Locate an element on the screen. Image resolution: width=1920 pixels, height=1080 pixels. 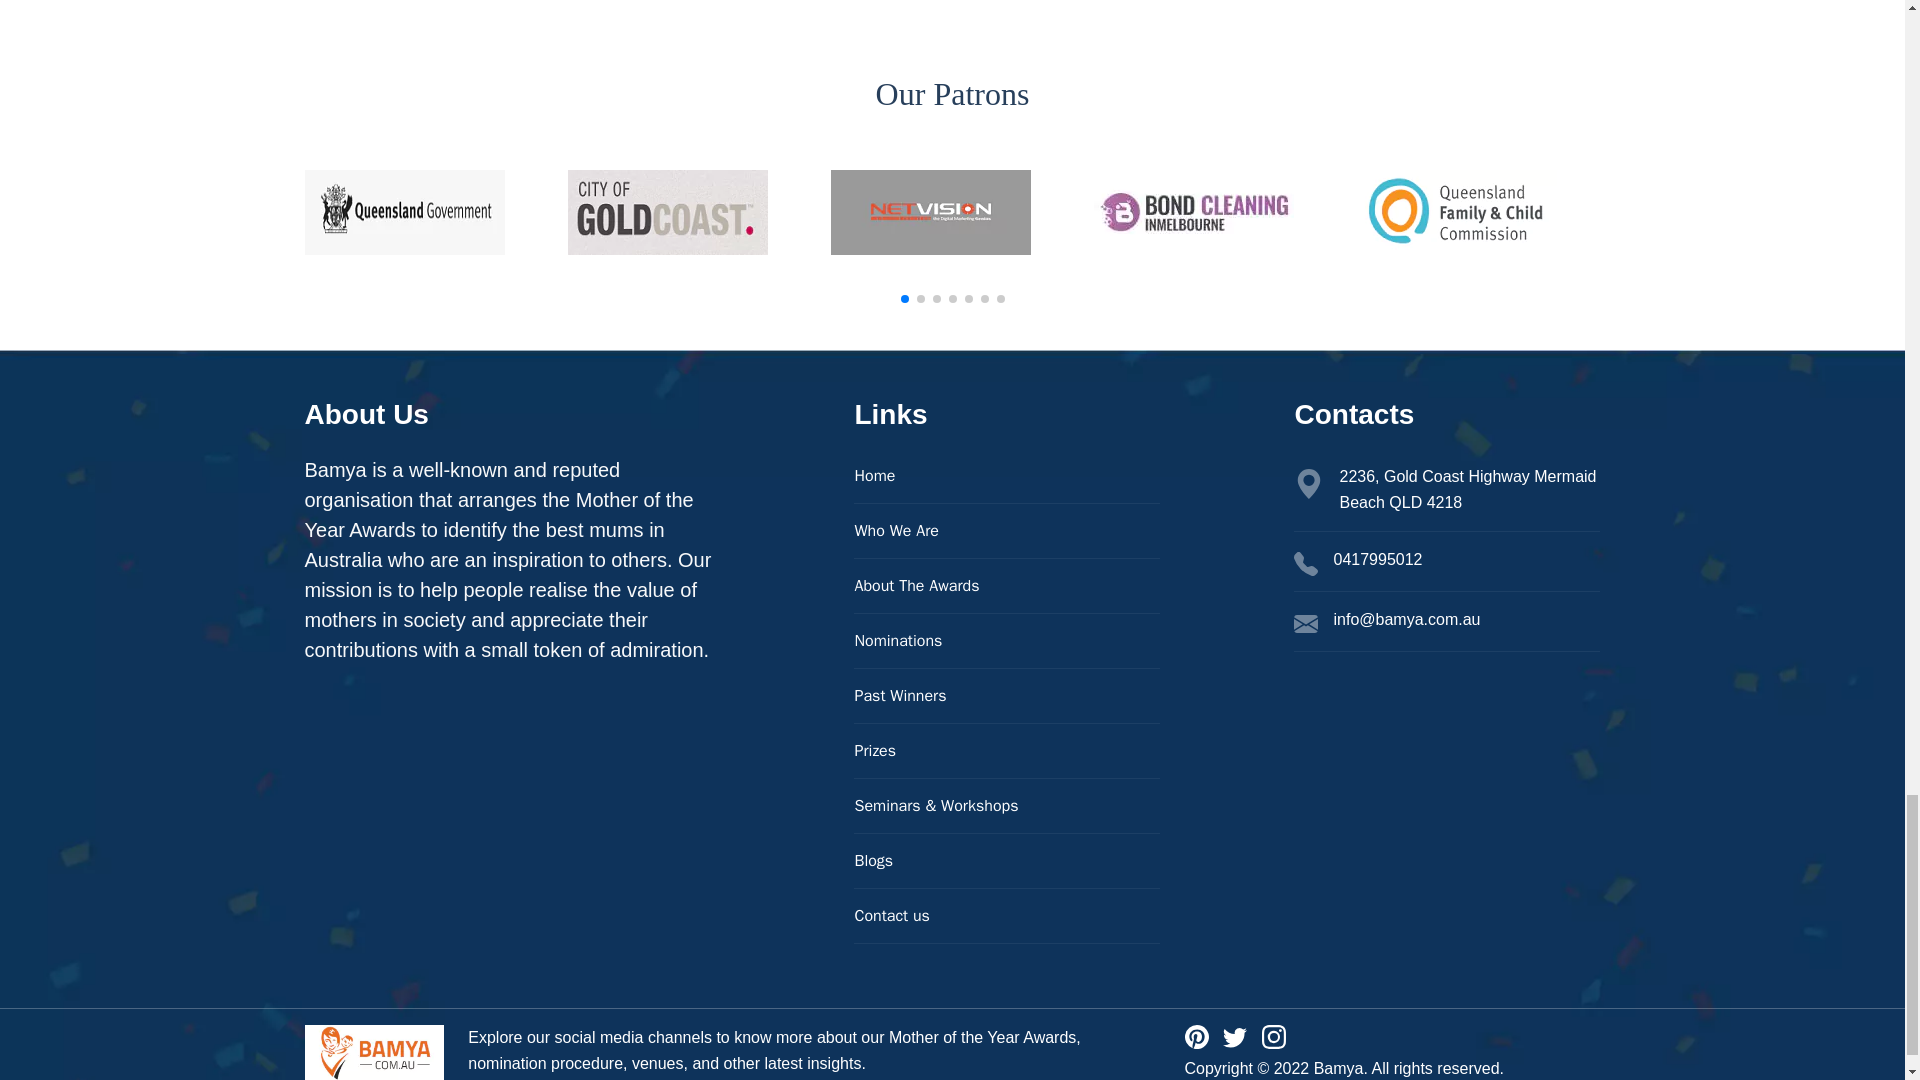
About The Awards is located at coordinates (1006, 586).